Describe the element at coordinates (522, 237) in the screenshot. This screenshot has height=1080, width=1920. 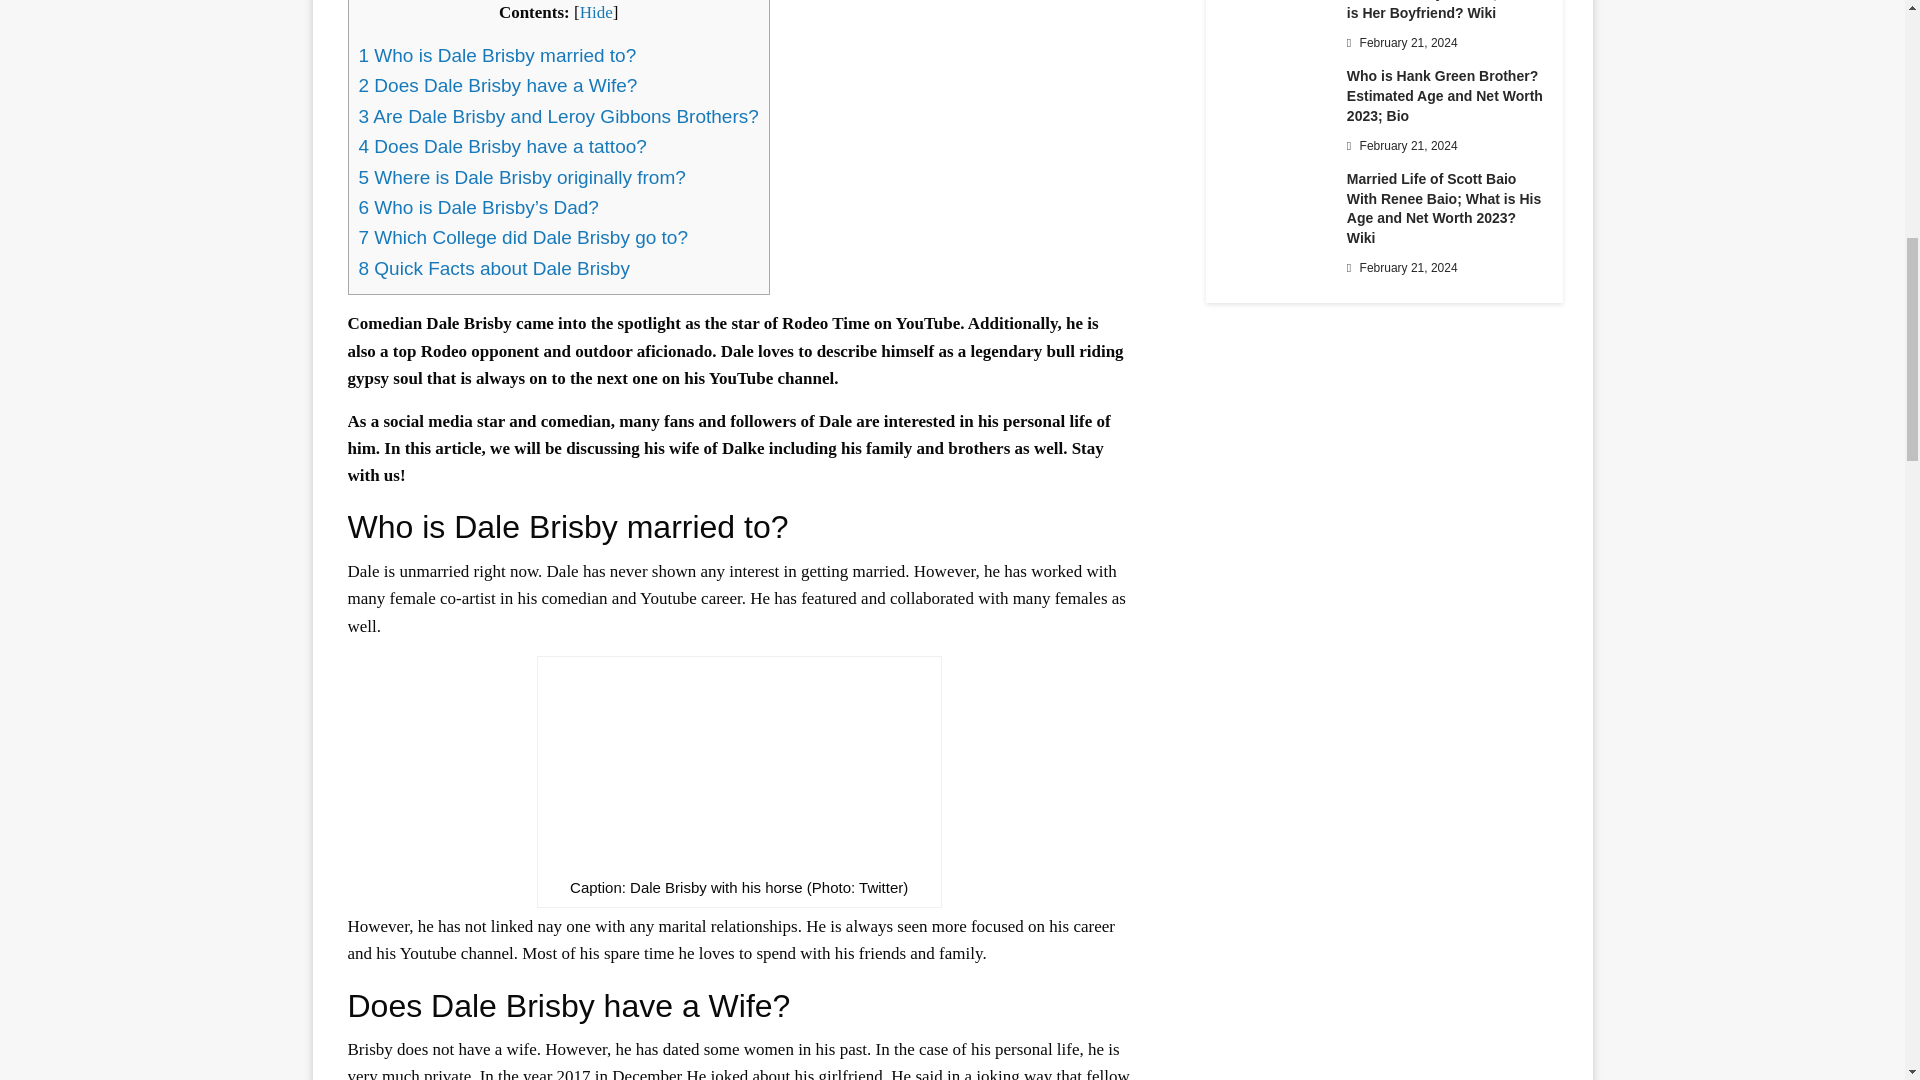
I see `7 Which College did Dale Brisby go to?` at that location.